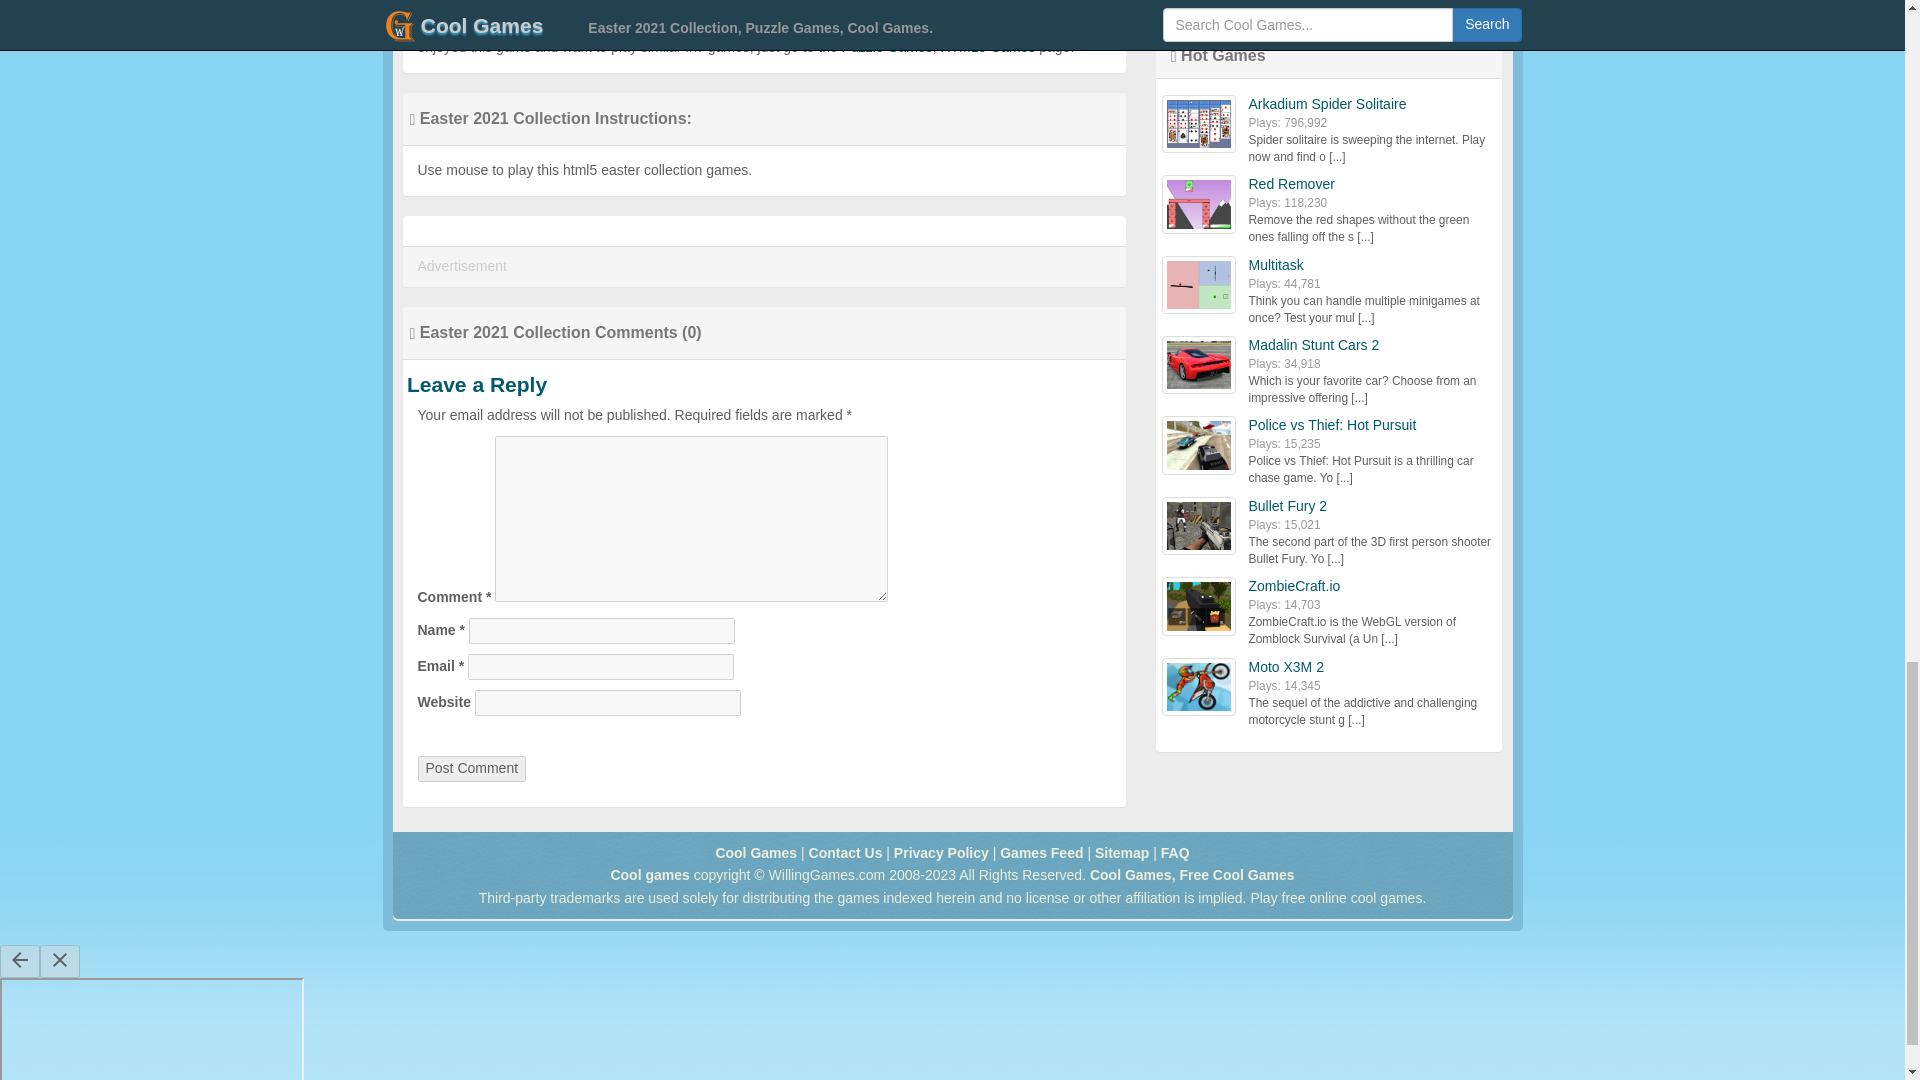  Describe the element at coordinates (1326, 104) in the screenshot. I see `Arkadium Spider Solitaire` at that location.